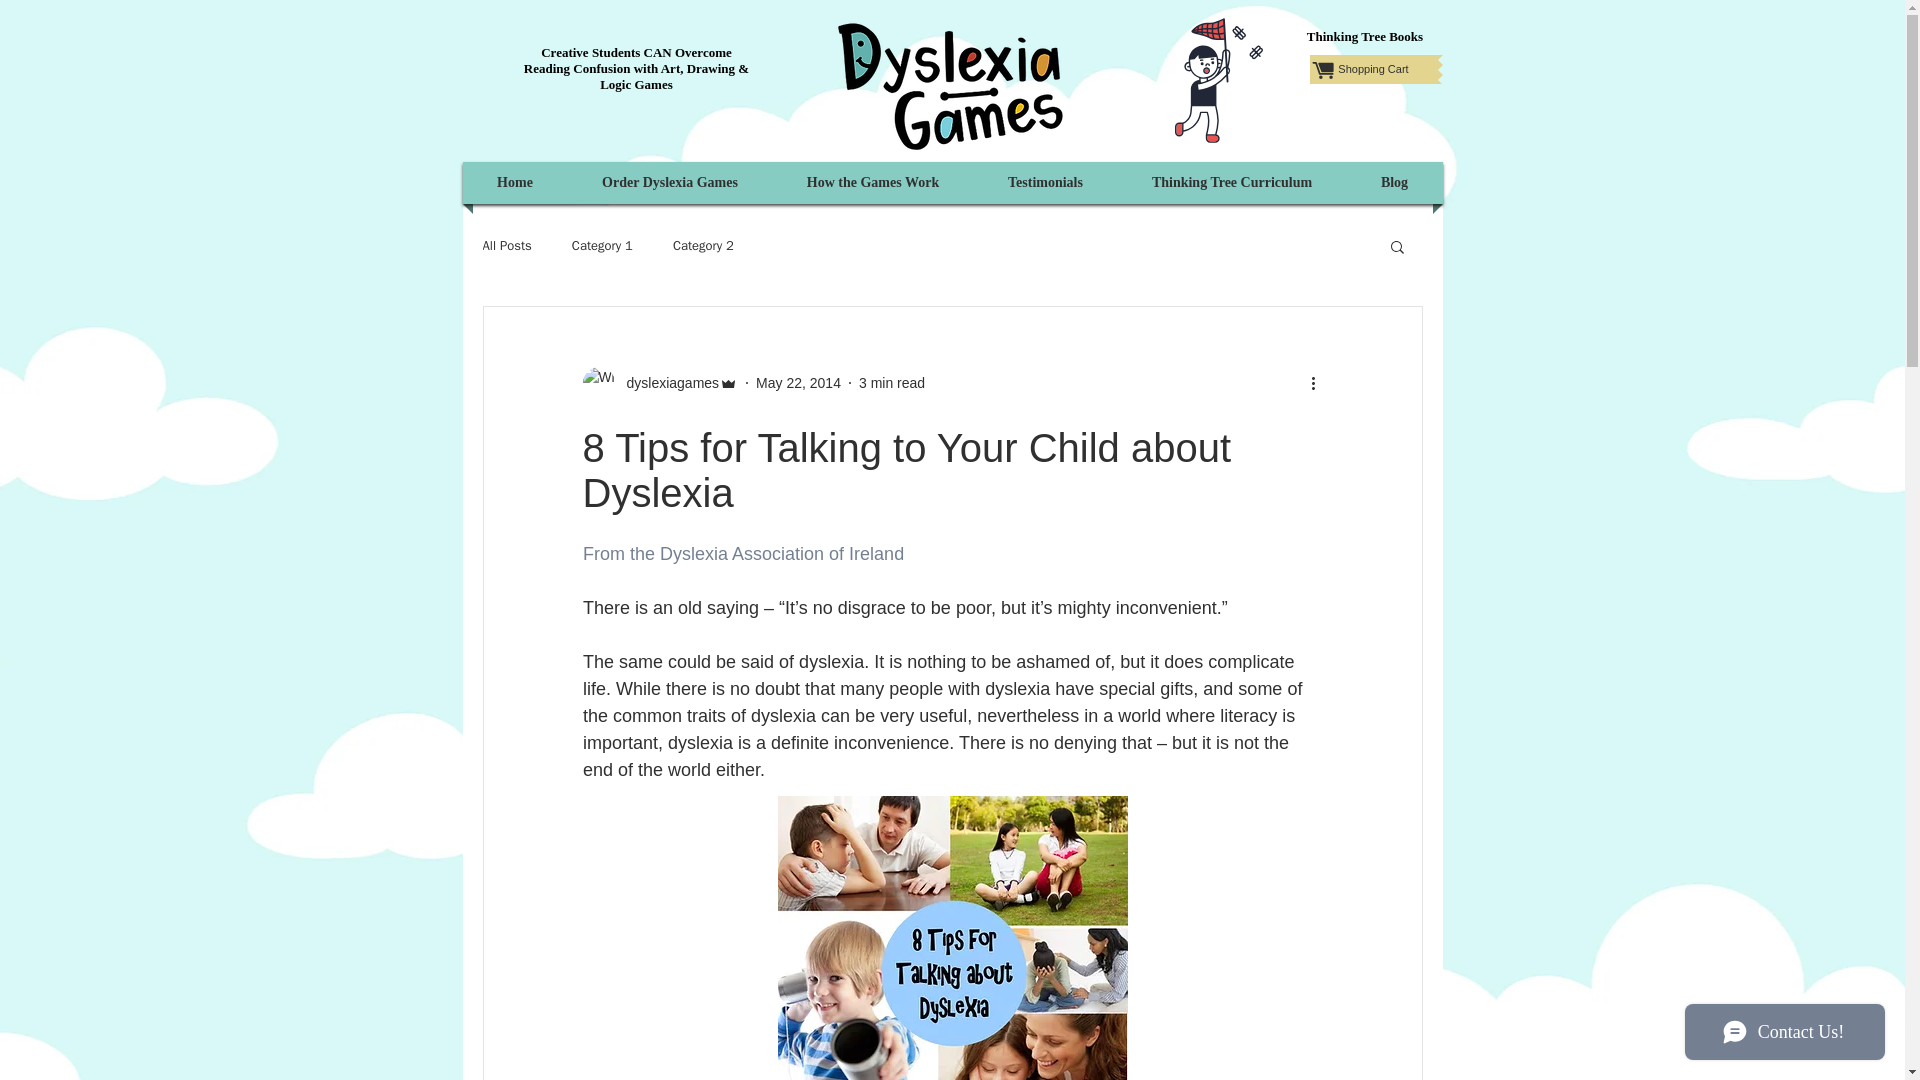  What do you see at coordinates (1230, 183) in the screenshot?
I see `Thinking Tree Curriculum` at bounding box center [1230, 183].